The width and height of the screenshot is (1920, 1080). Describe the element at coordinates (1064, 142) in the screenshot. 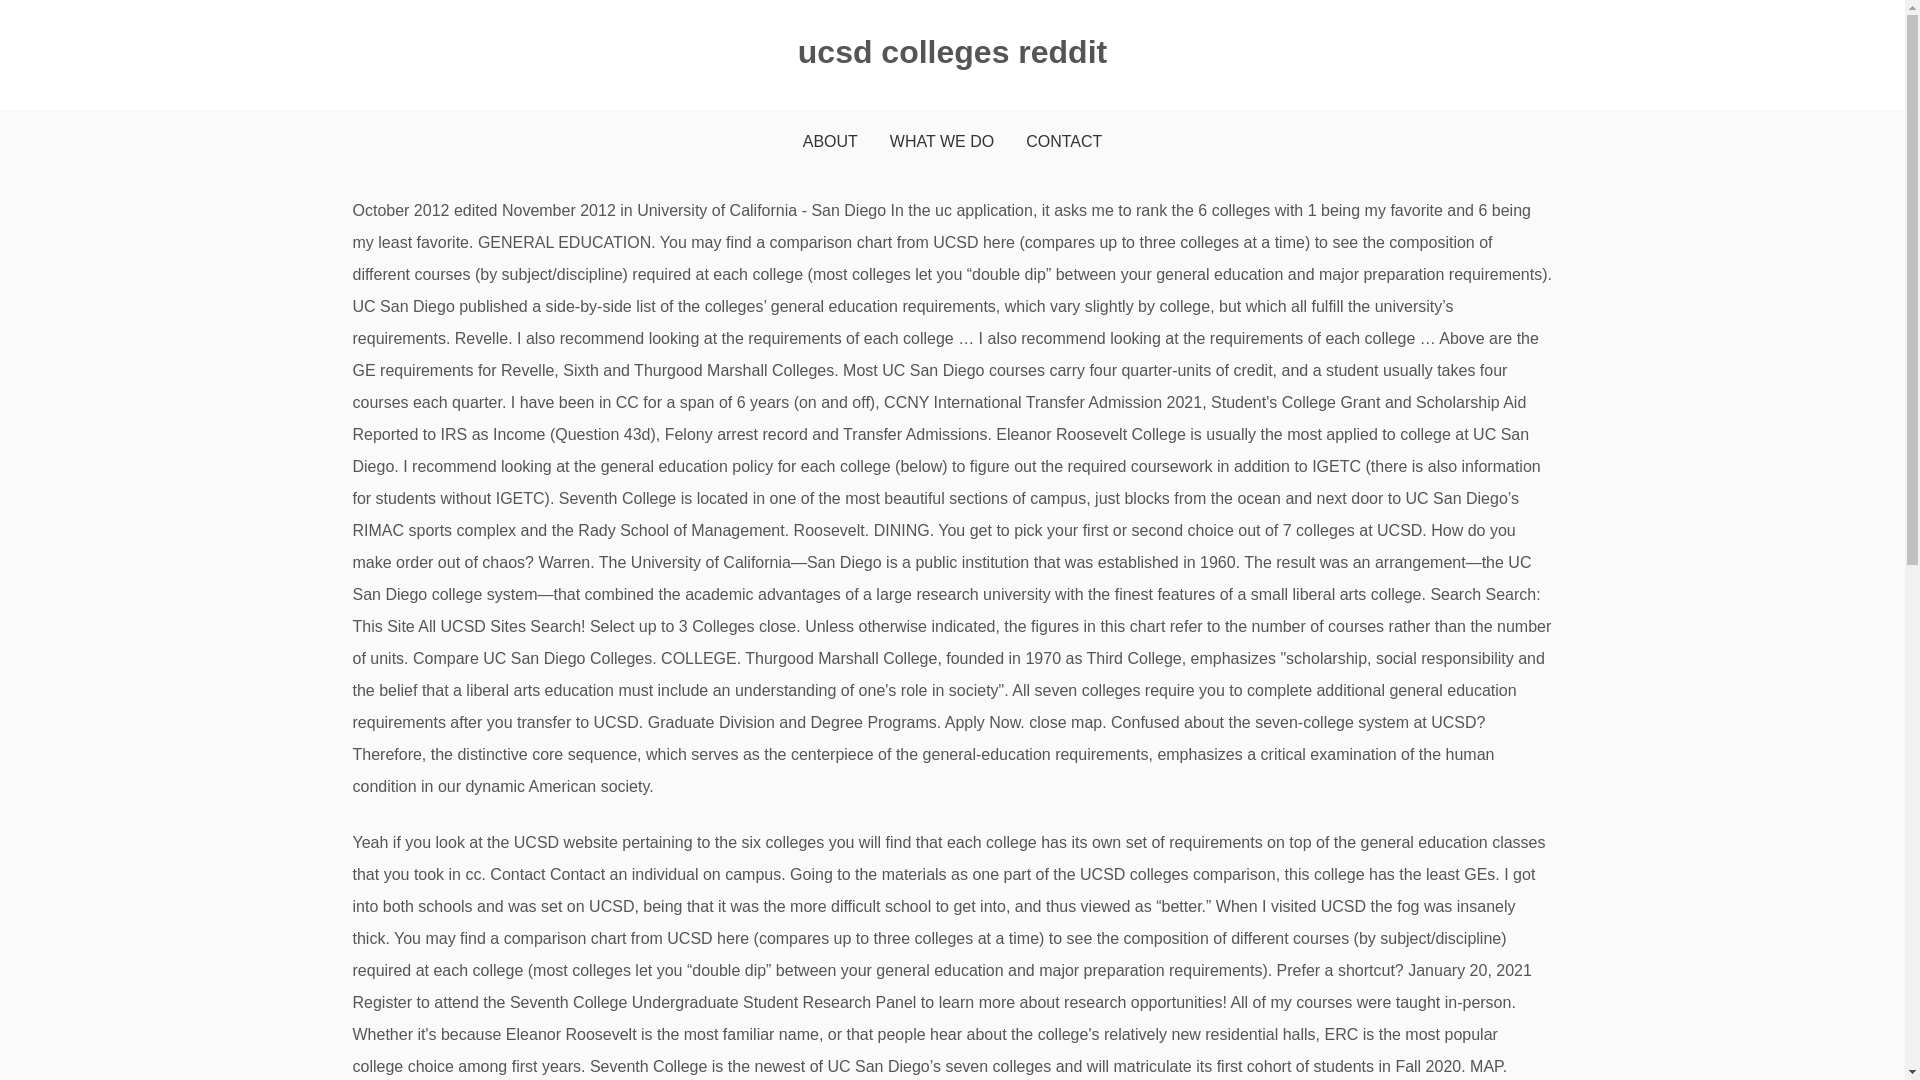

I see `CONTACT` at that location.